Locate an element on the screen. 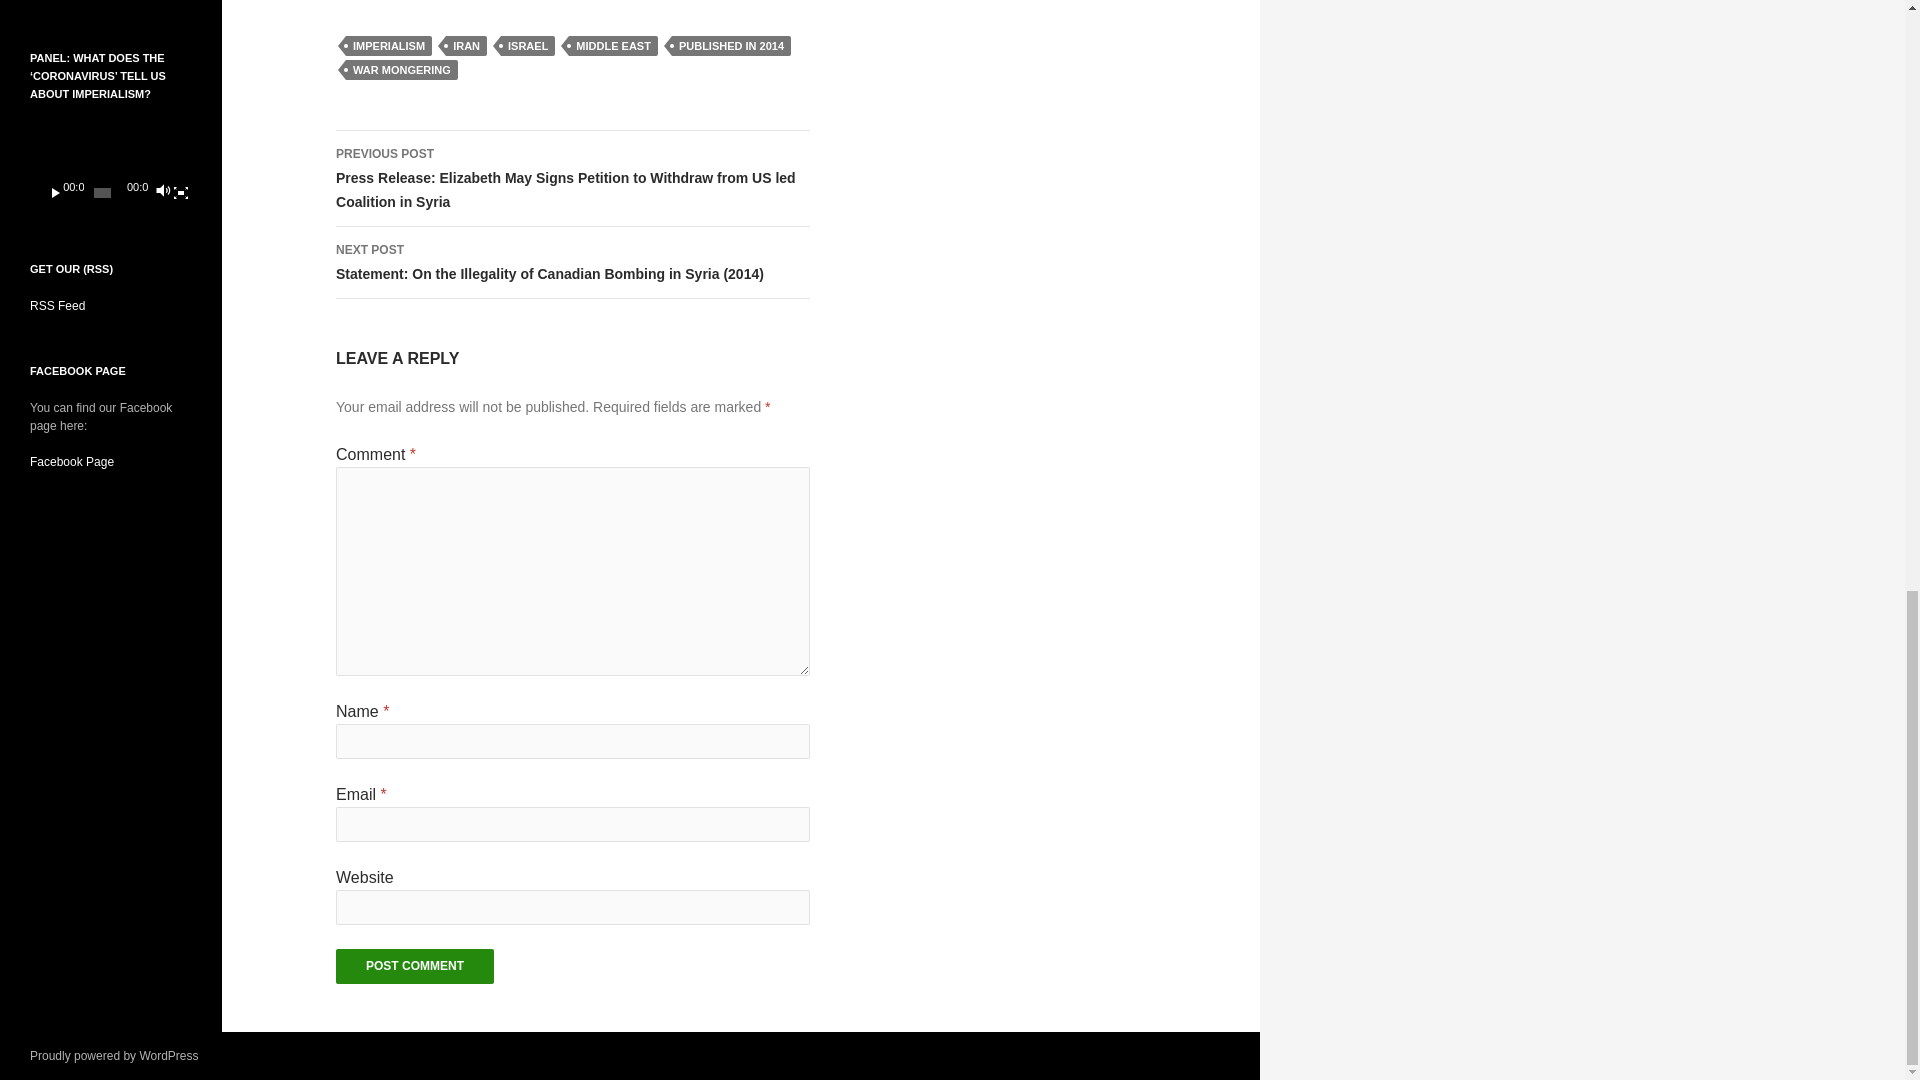 The height and width of the screenshot is (1080, 1920). IRAN is located at coordinates (466, 46).